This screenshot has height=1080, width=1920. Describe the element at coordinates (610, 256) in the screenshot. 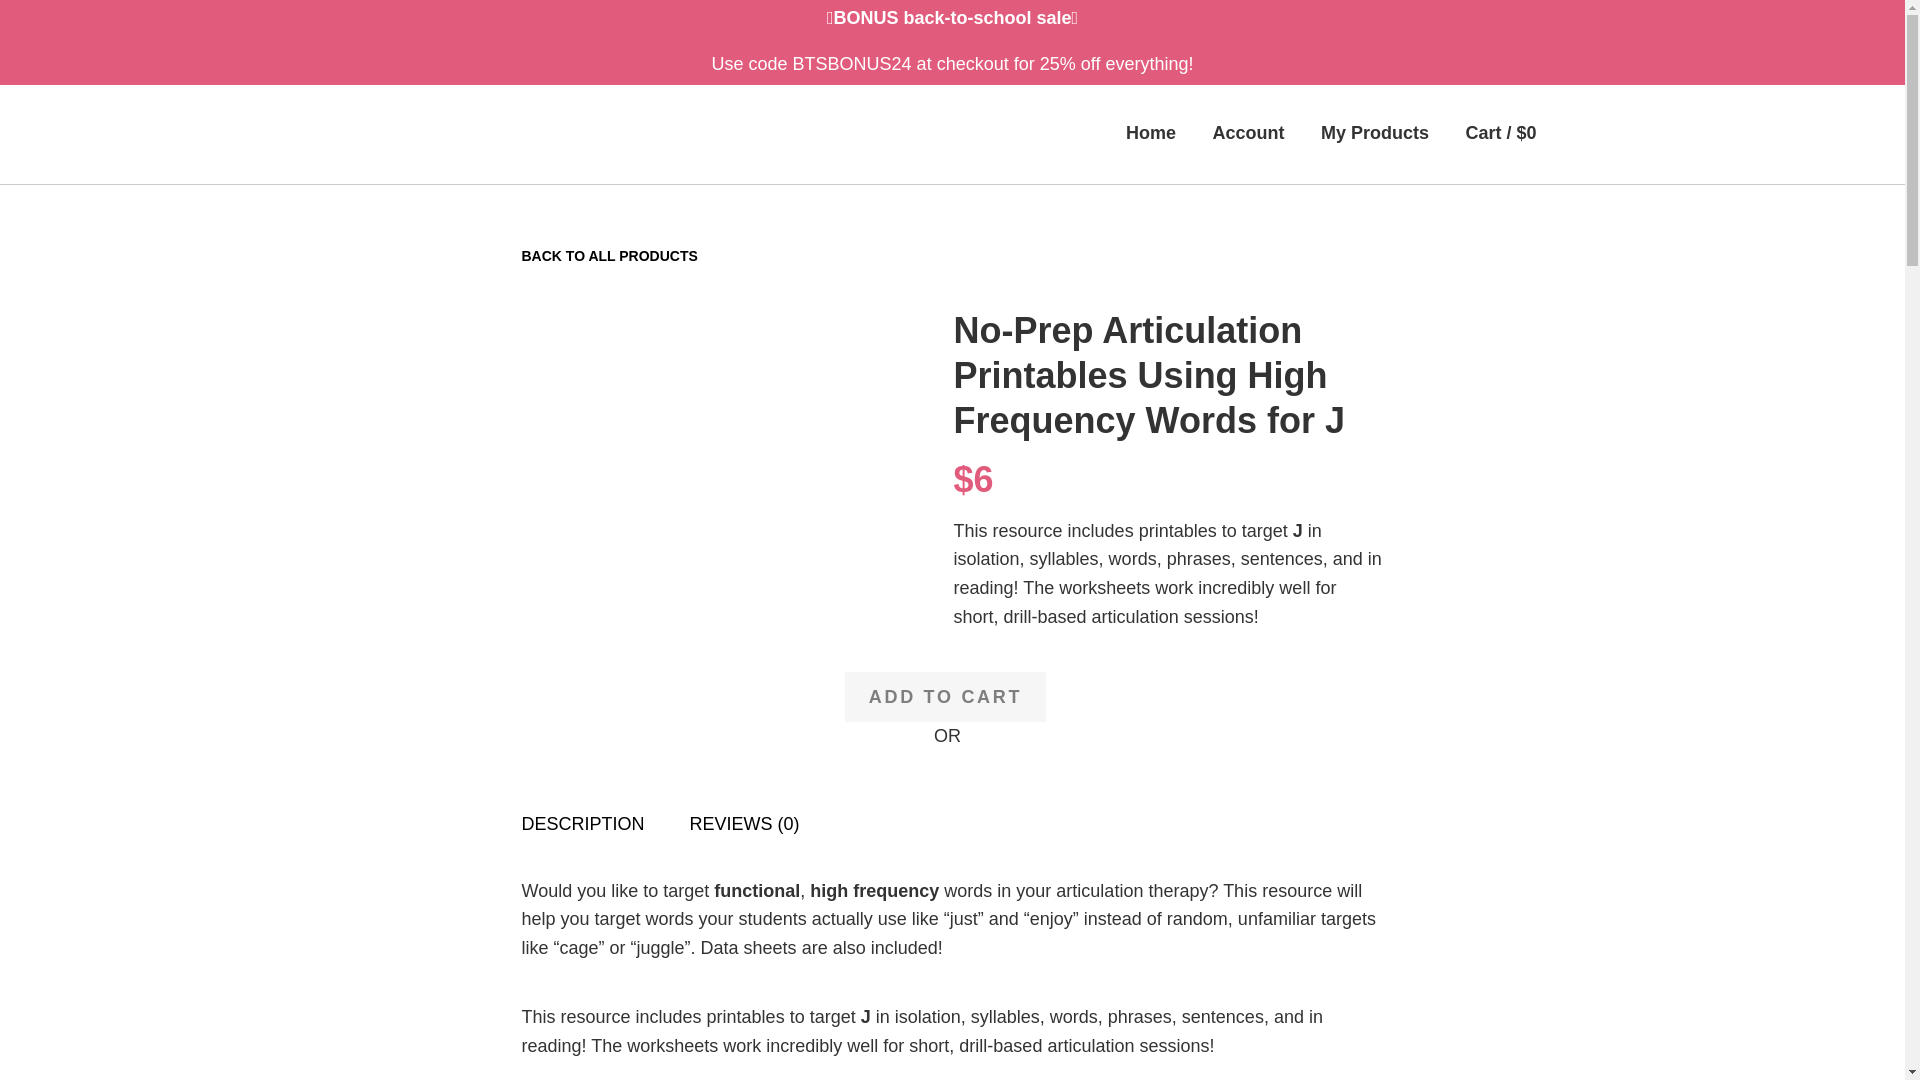

I see `BACK TO ALL PRODUCTS` at that location.